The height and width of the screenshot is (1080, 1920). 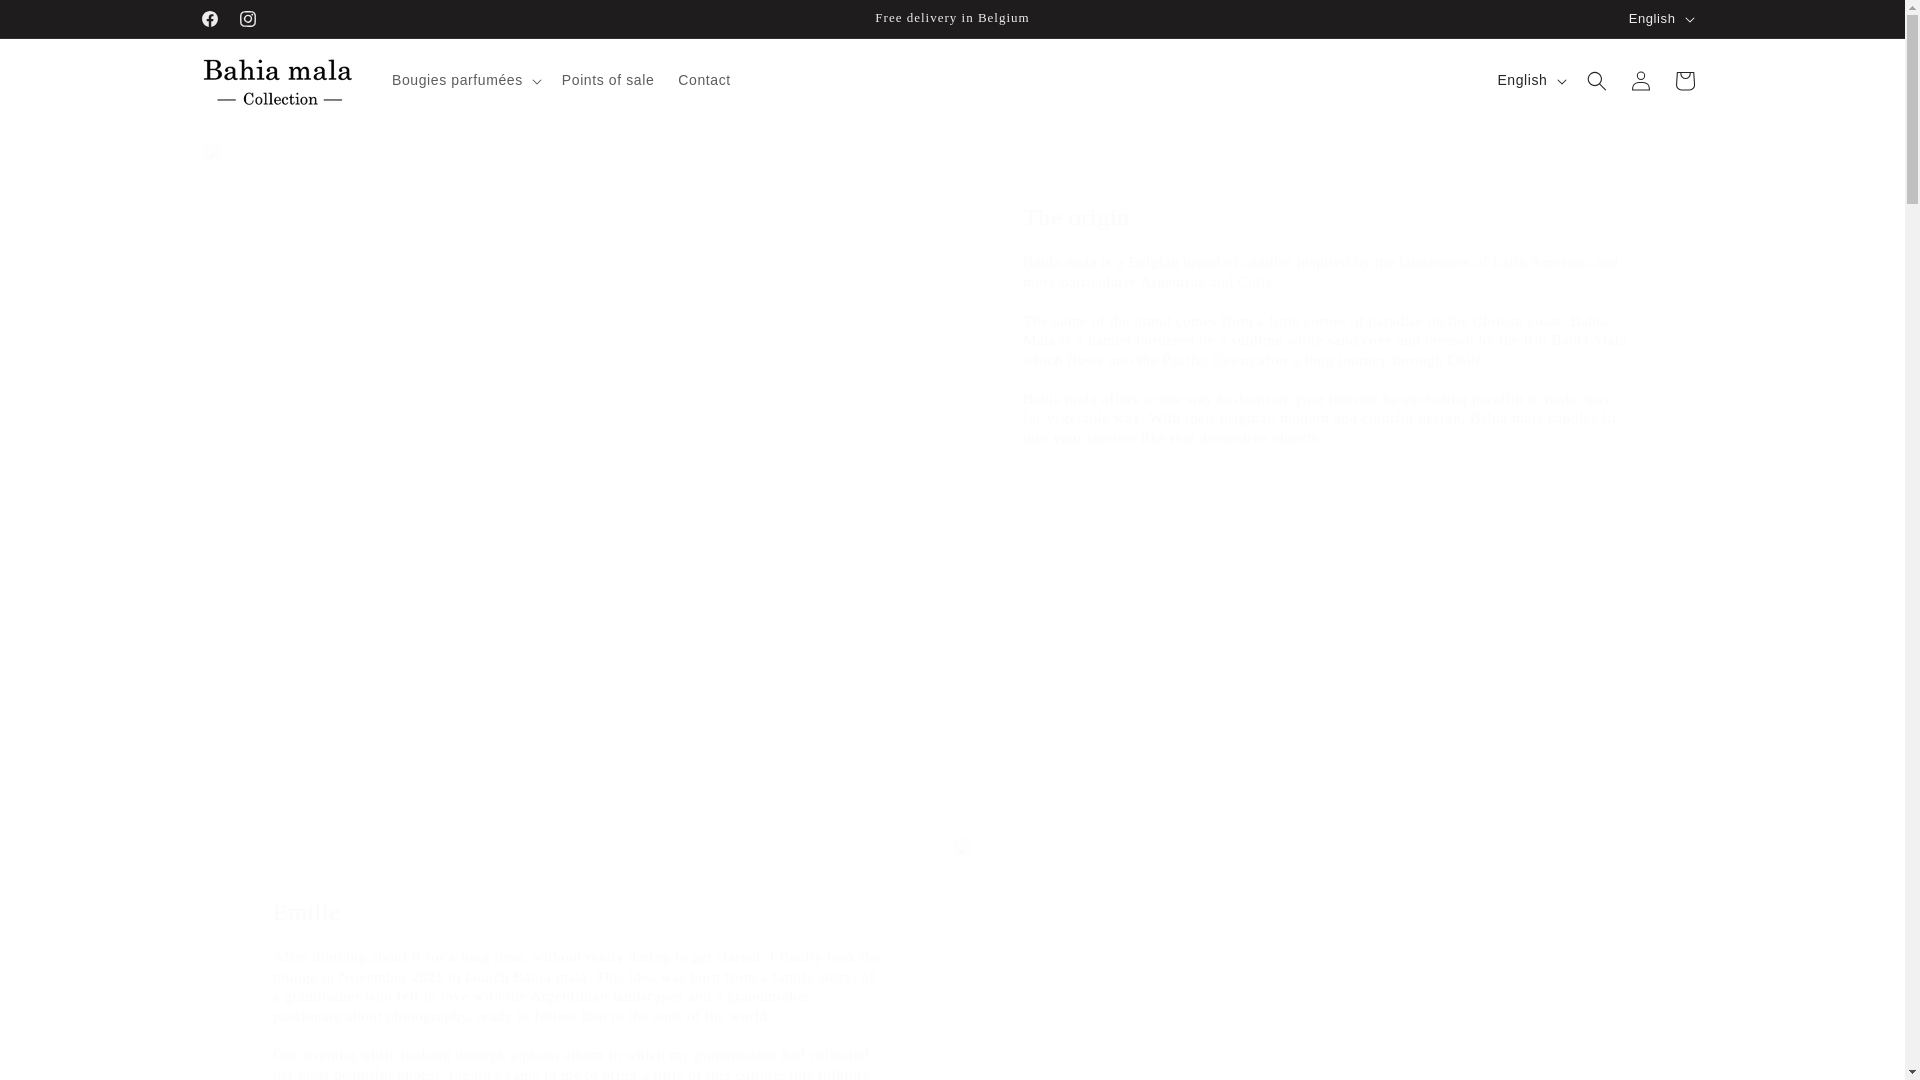 What do you see at coordinates (209, 18) in the screenshot?
I see `Facebook` at bounding box center [209, 18].